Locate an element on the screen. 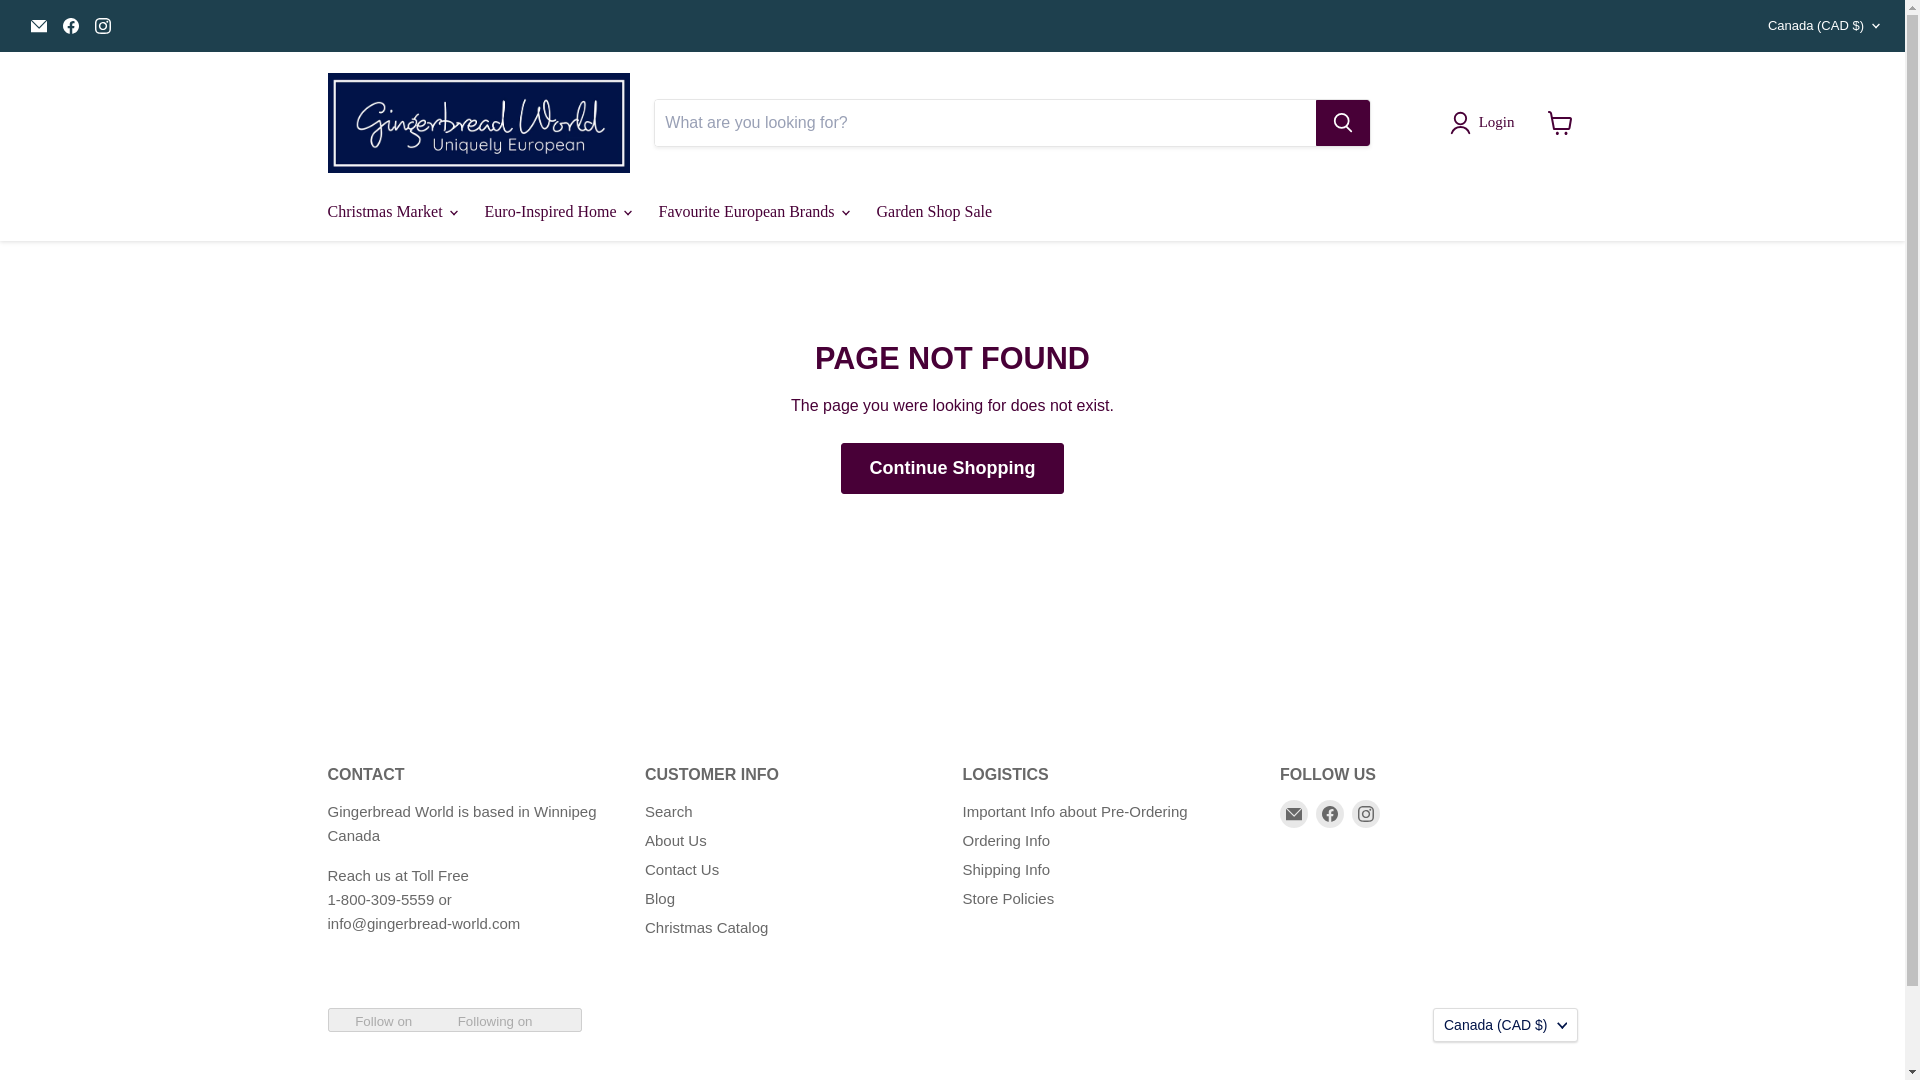 The width and height of the screenshot is (1920, 1080). Instagram is located at coordinates (102, 25).